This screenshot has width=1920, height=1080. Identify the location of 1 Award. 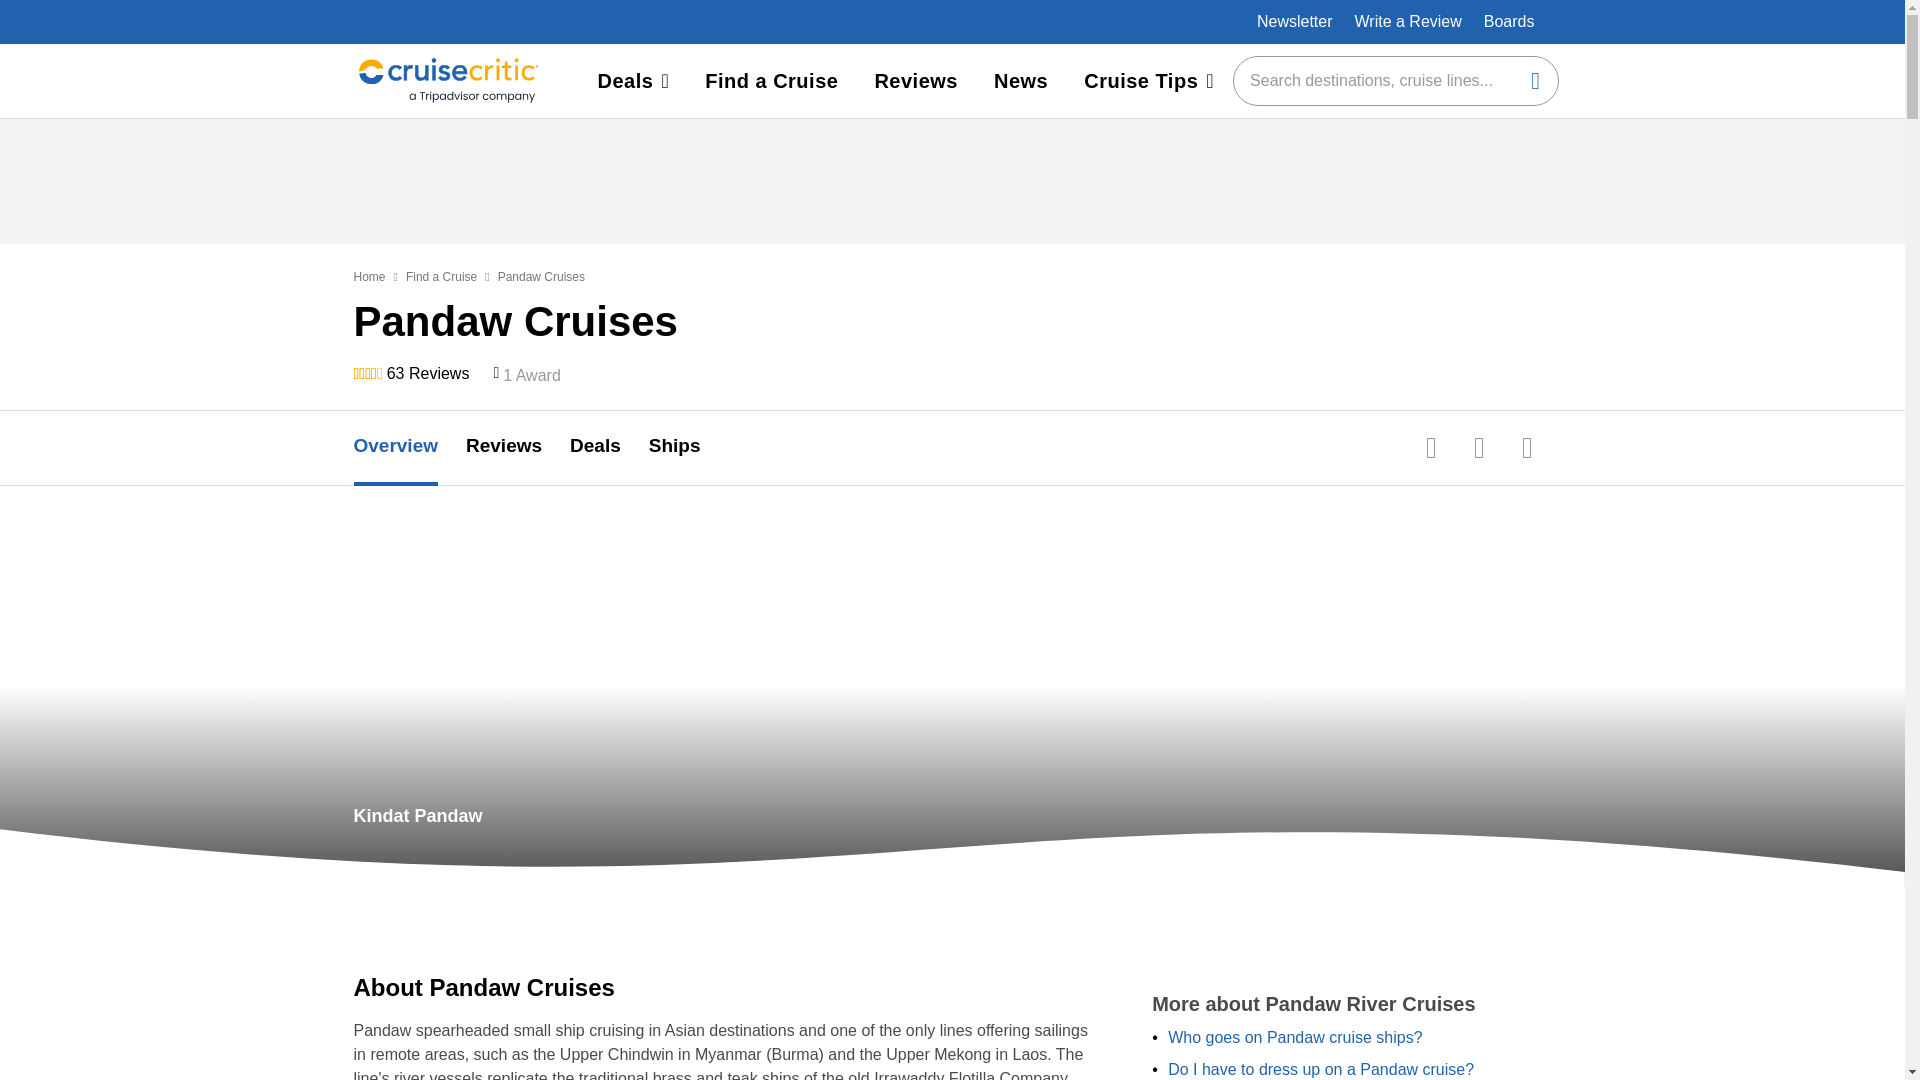
(532, 375).